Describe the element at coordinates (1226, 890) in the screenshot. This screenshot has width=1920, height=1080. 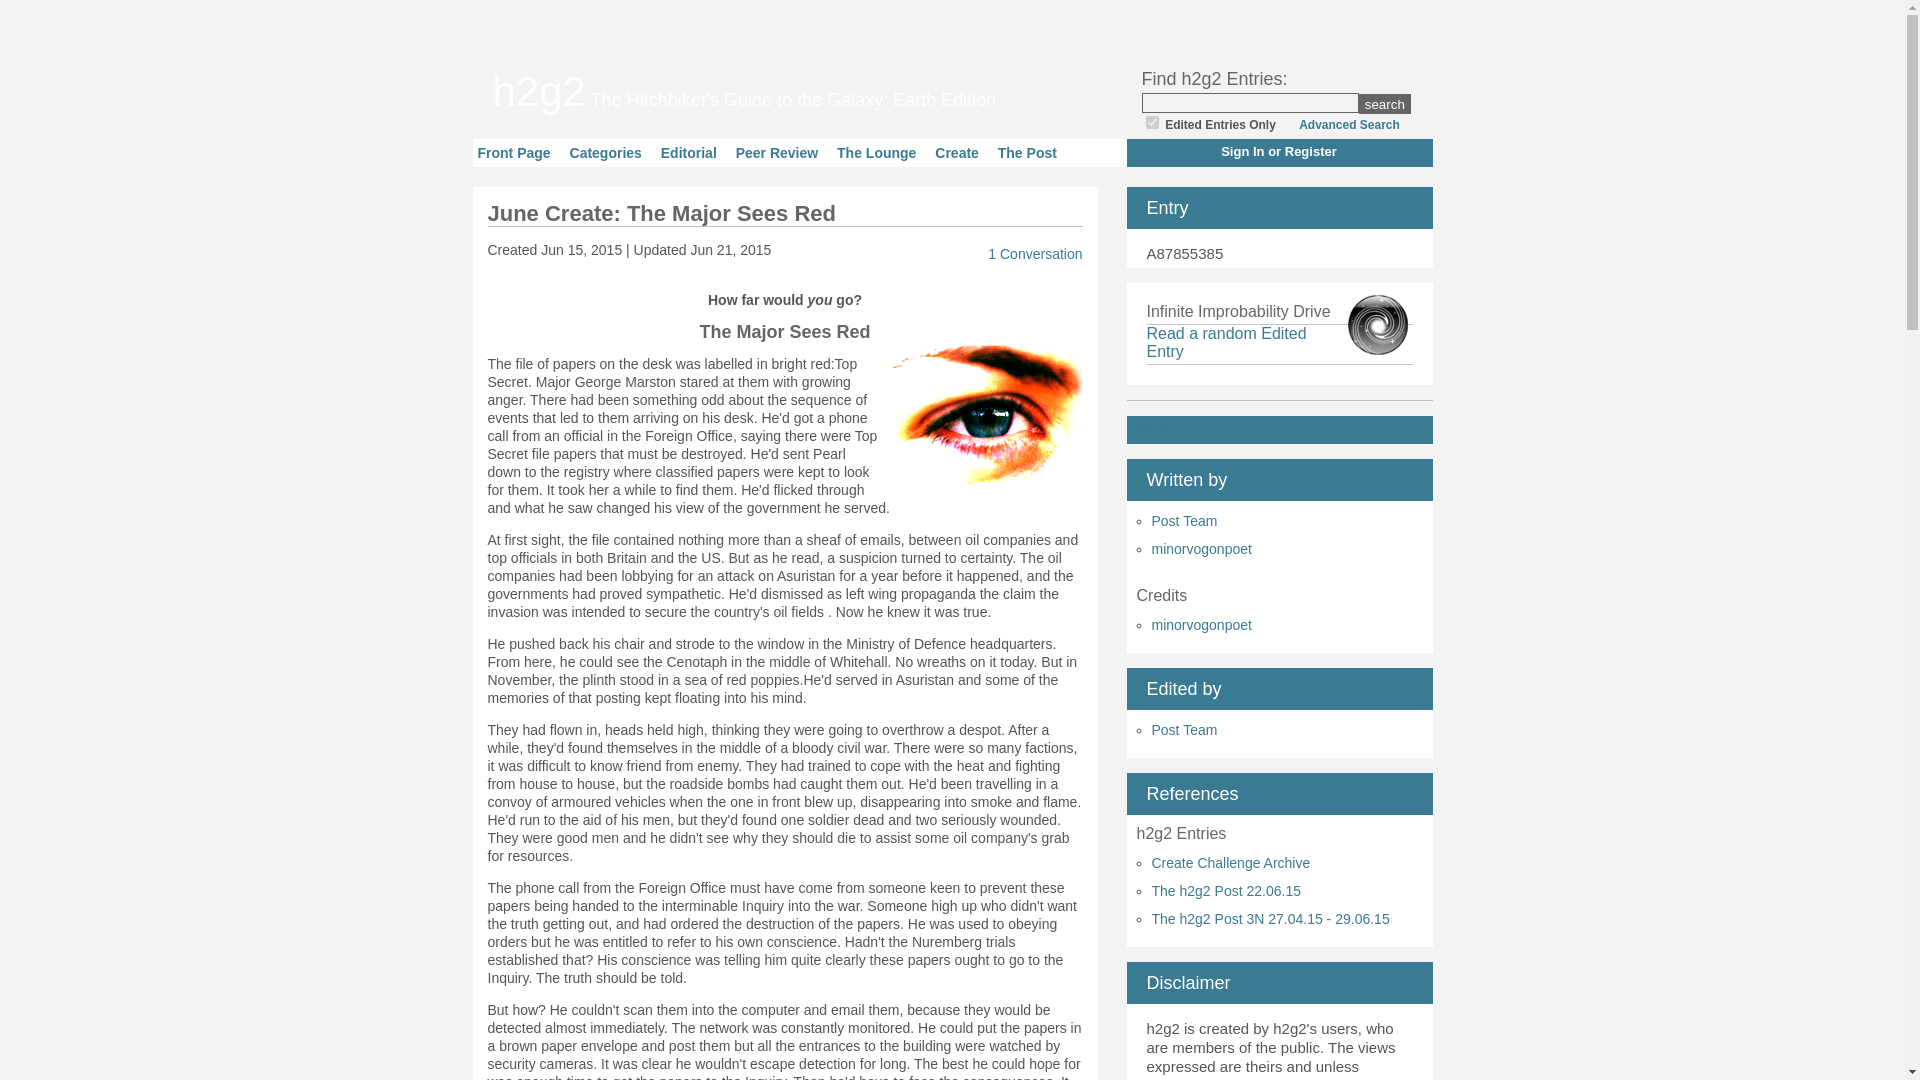
I see `The h2g2 Post 22.06.15` at that location.